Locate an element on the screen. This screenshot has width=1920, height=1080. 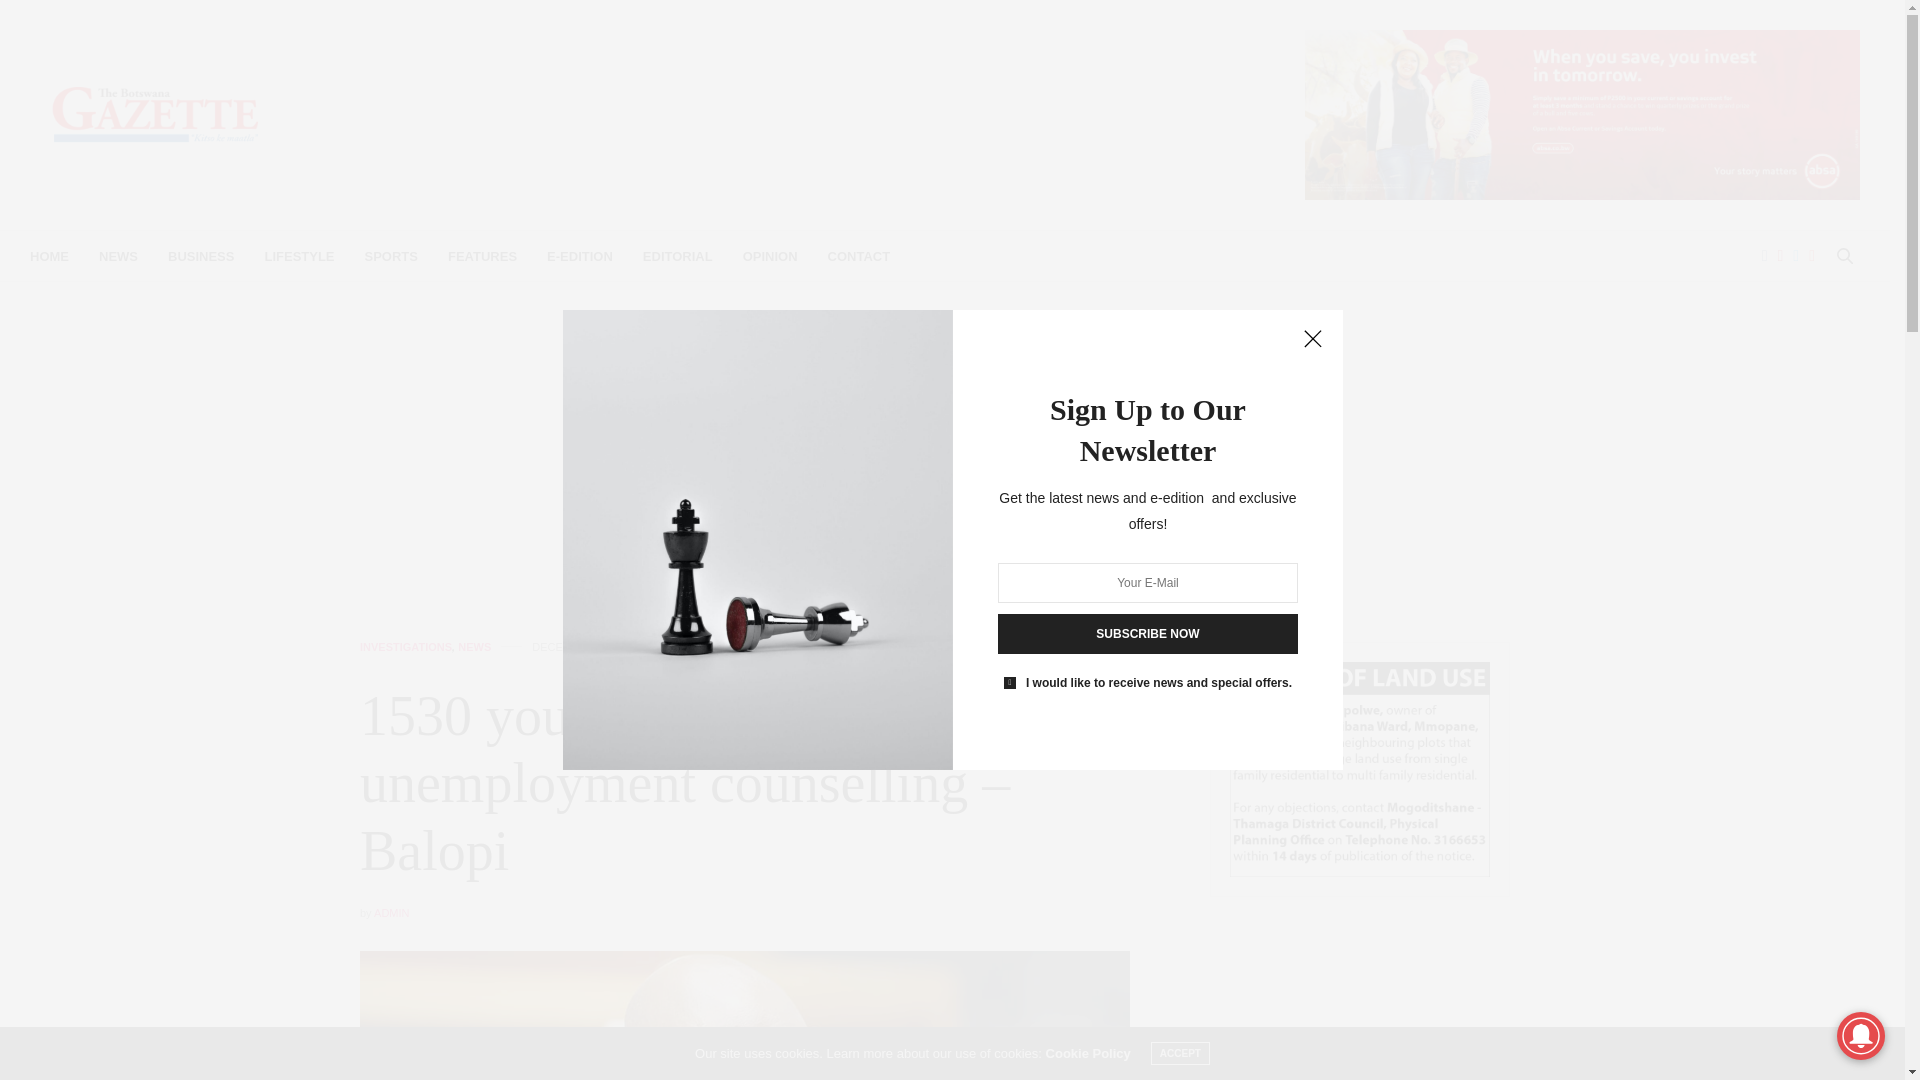
HOME is located at coordinates (50, 256).